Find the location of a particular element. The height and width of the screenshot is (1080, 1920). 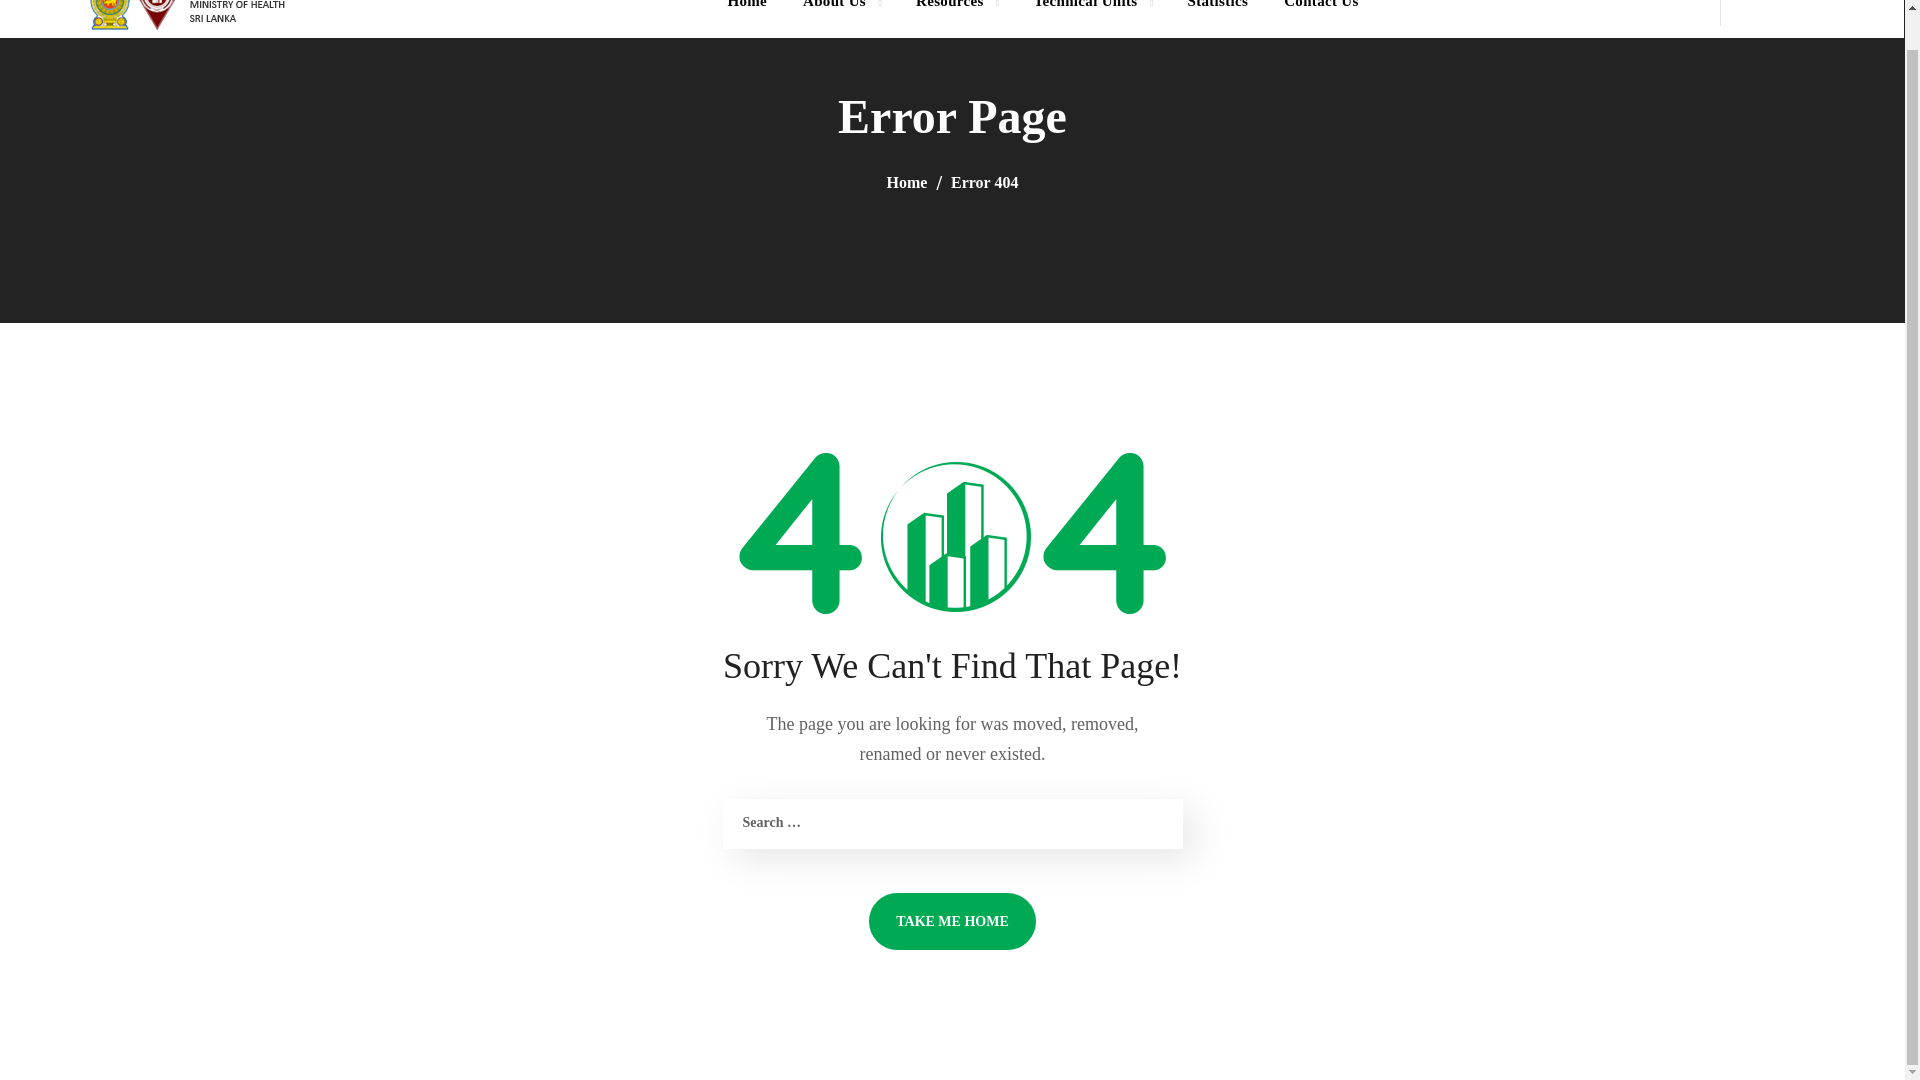

Home is located at coordinates (746, 18).